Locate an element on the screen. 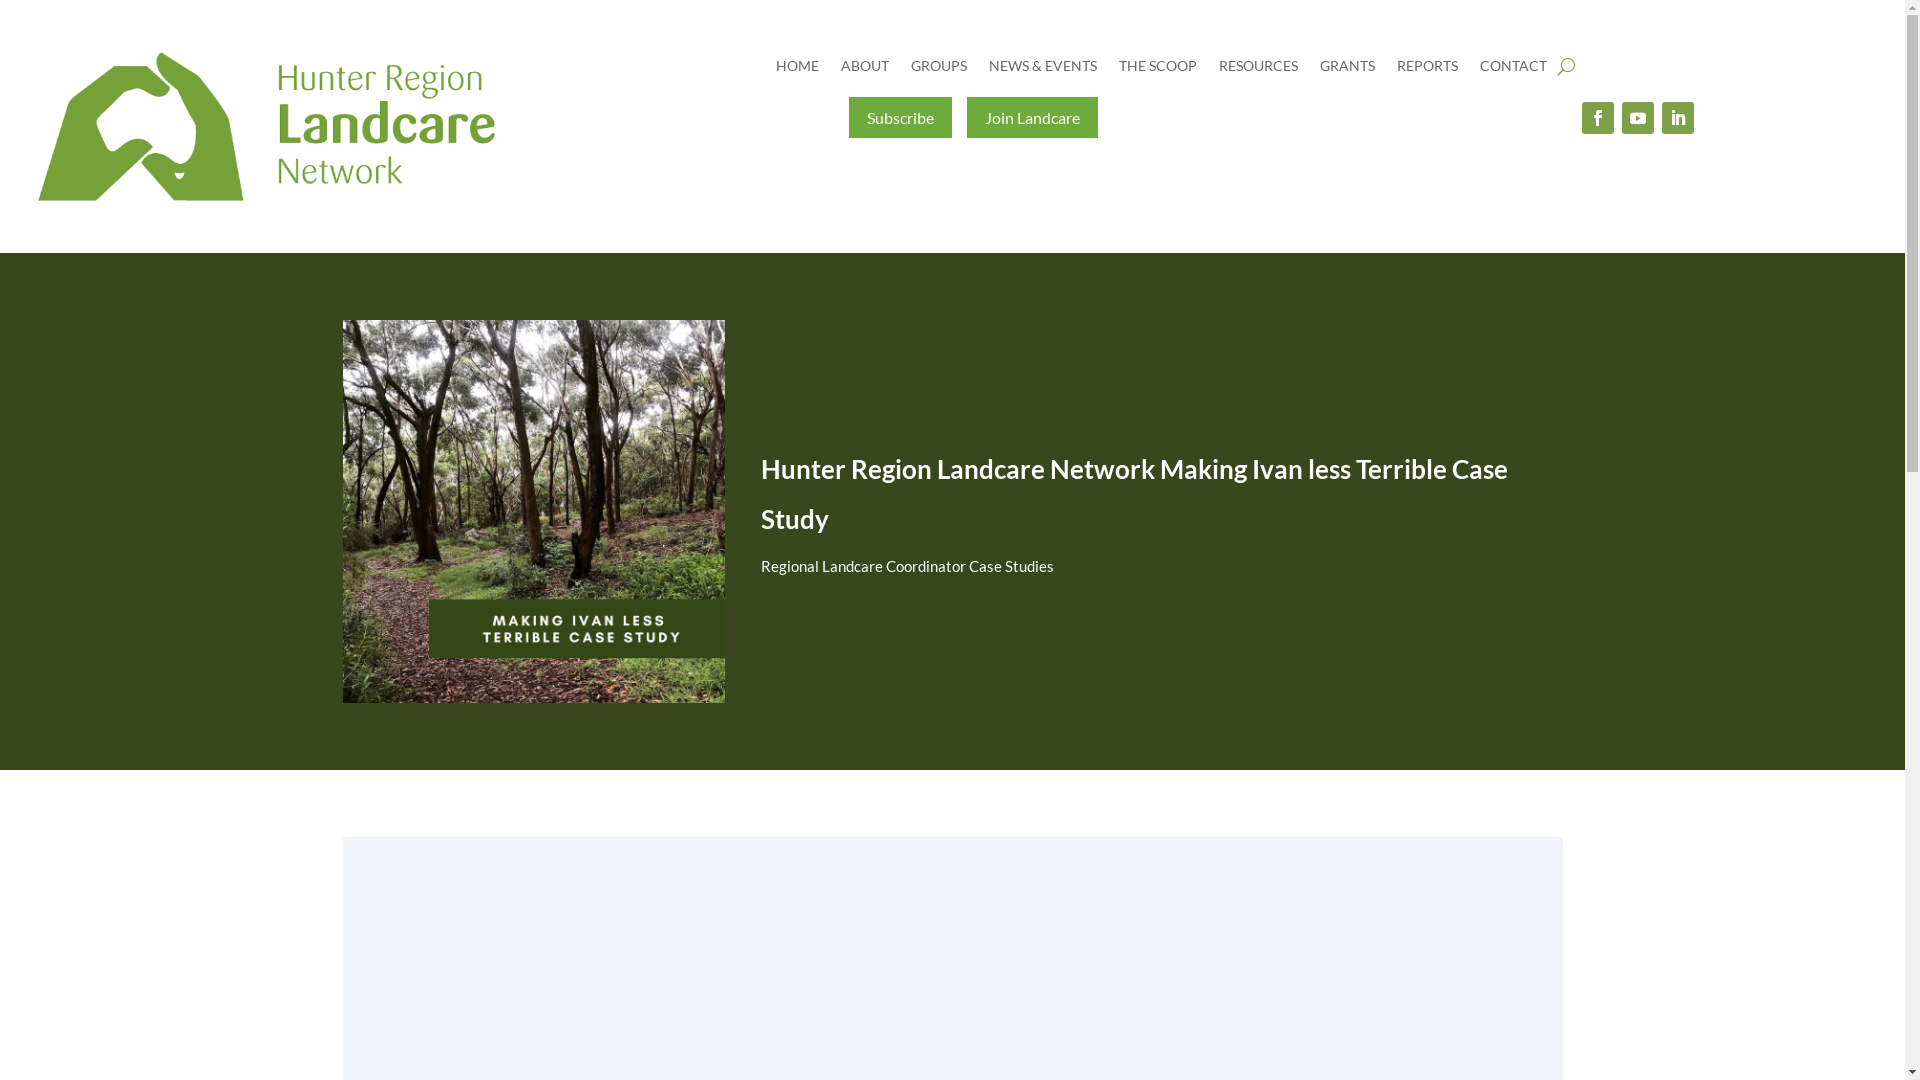  ABOUT is located at coordinates (865, 70).